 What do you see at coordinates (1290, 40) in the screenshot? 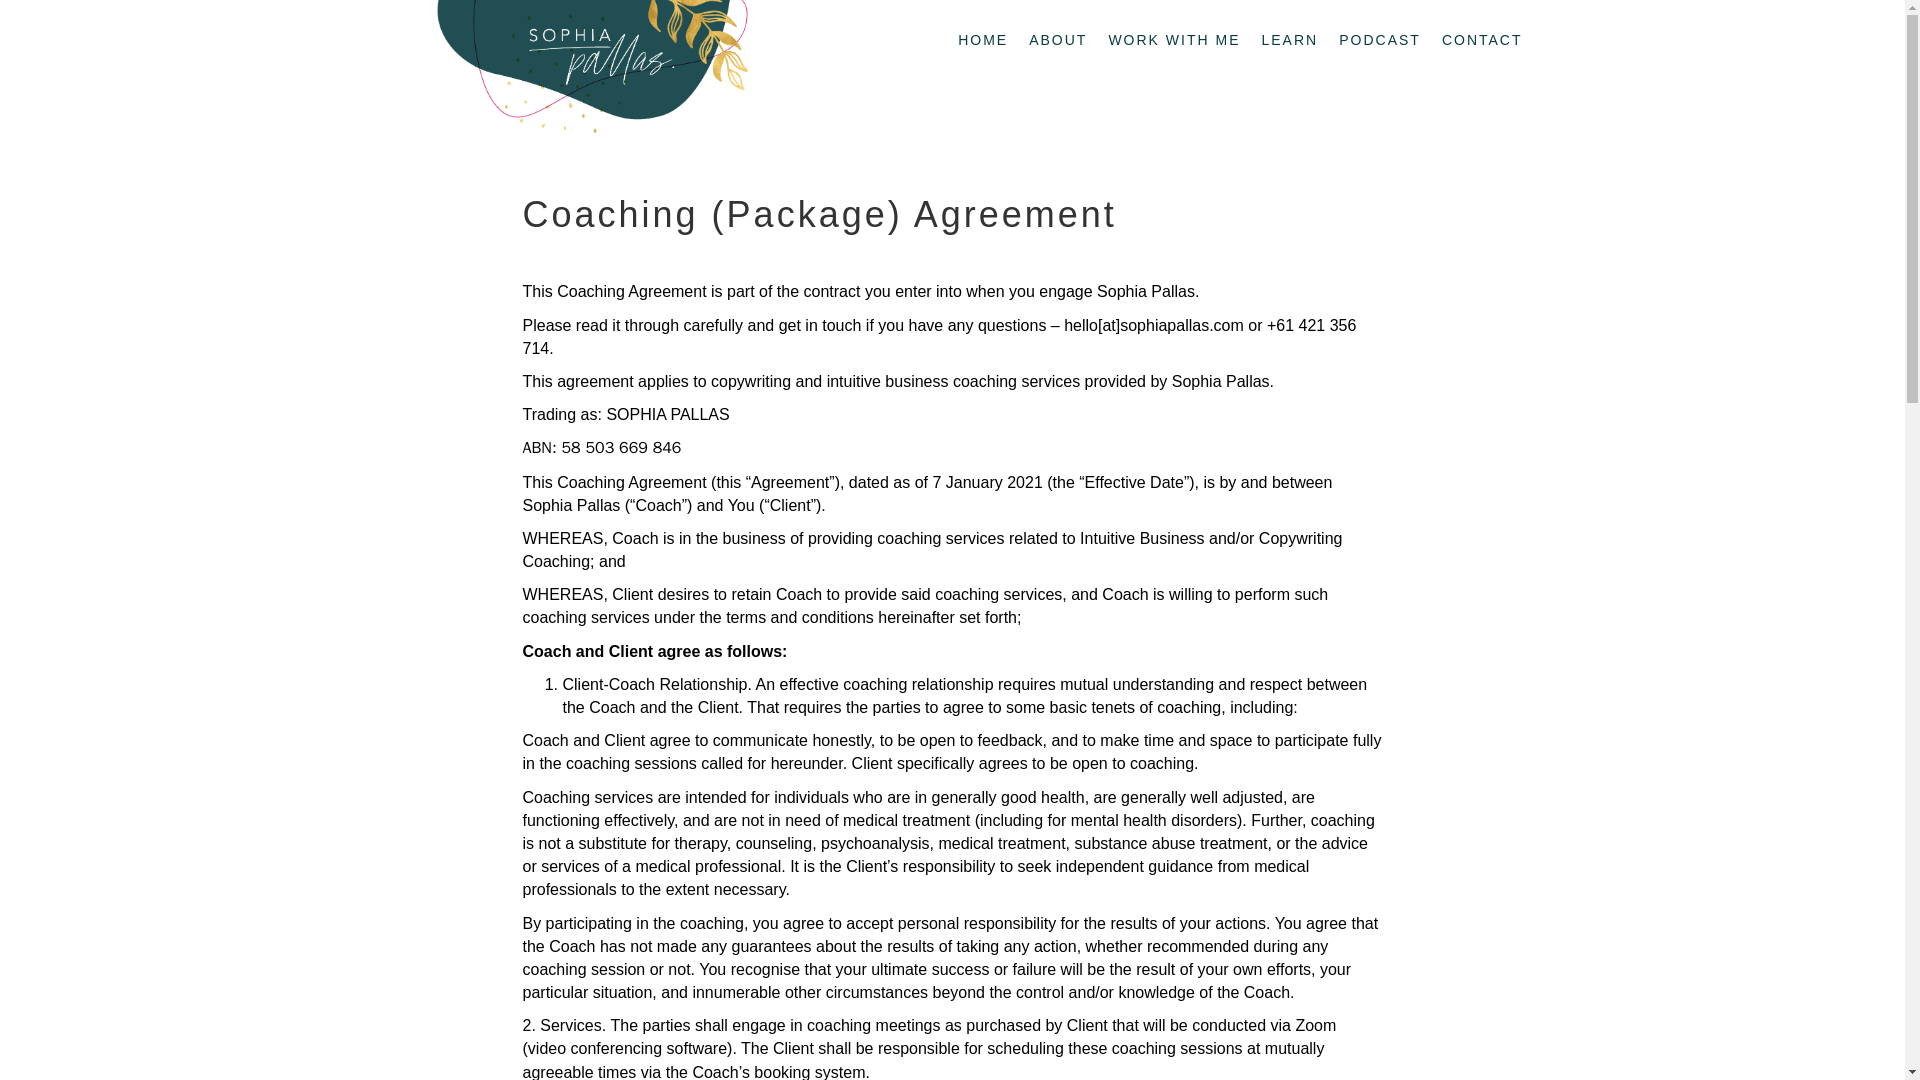
I see `LEARN` at bounding box center [1290, 40].